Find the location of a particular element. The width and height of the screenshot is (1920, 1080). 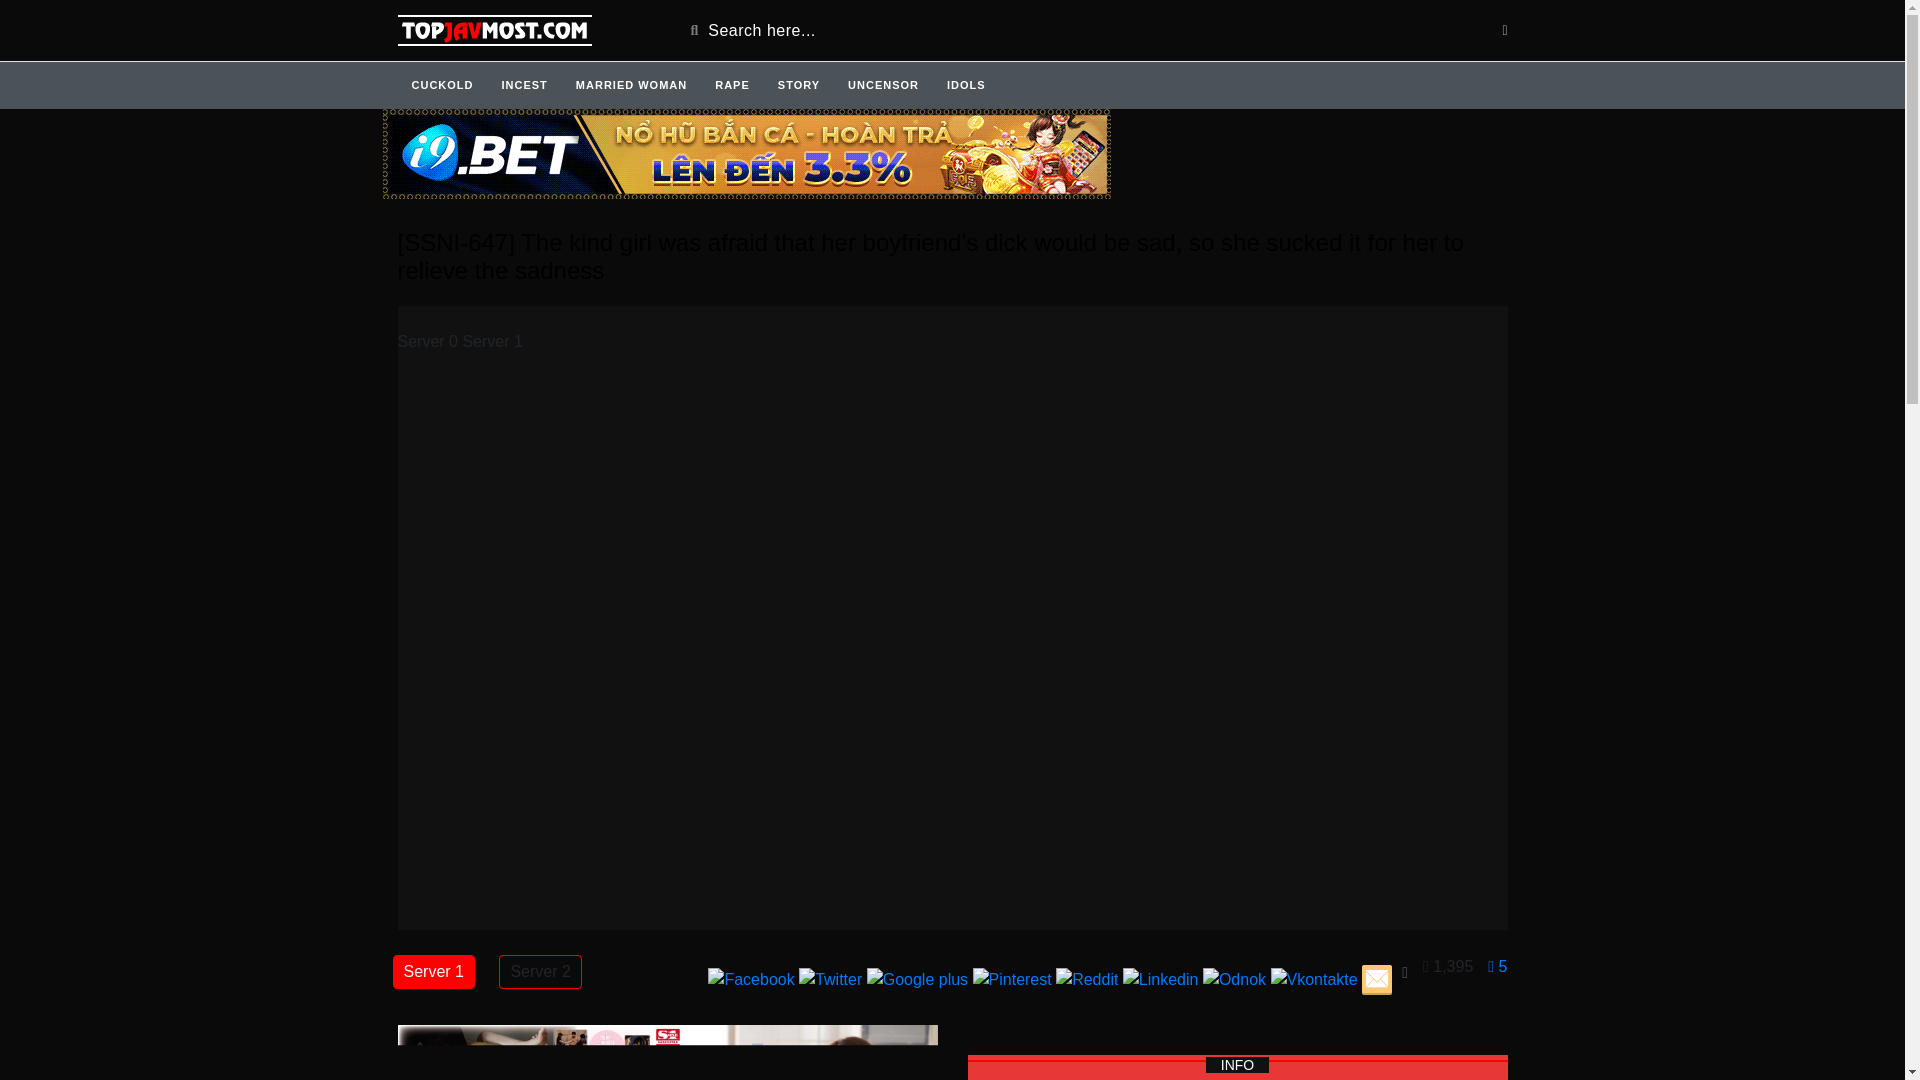

Uncensor is located at coordinates (883, 85).